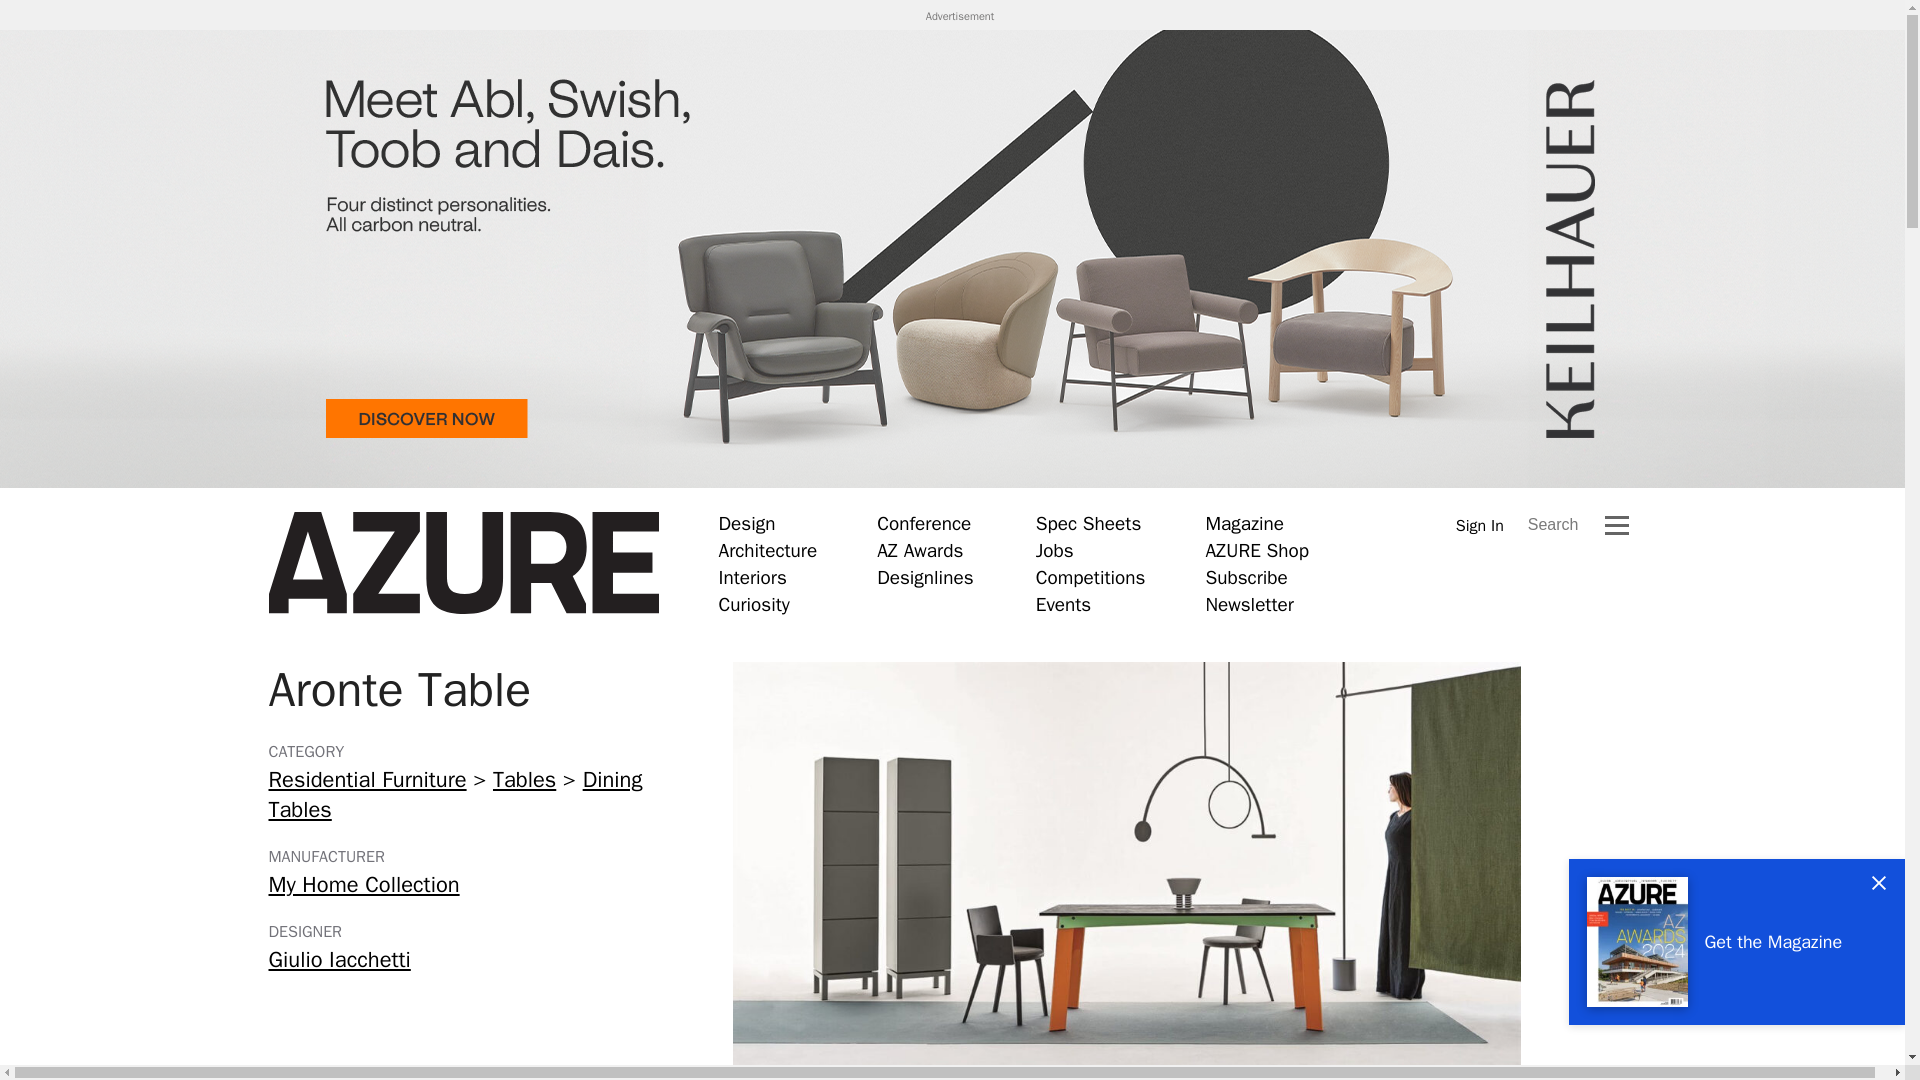 The width and height of the screenshot is (1920, 1080). I want to click on Interiors, so click(752, 577).